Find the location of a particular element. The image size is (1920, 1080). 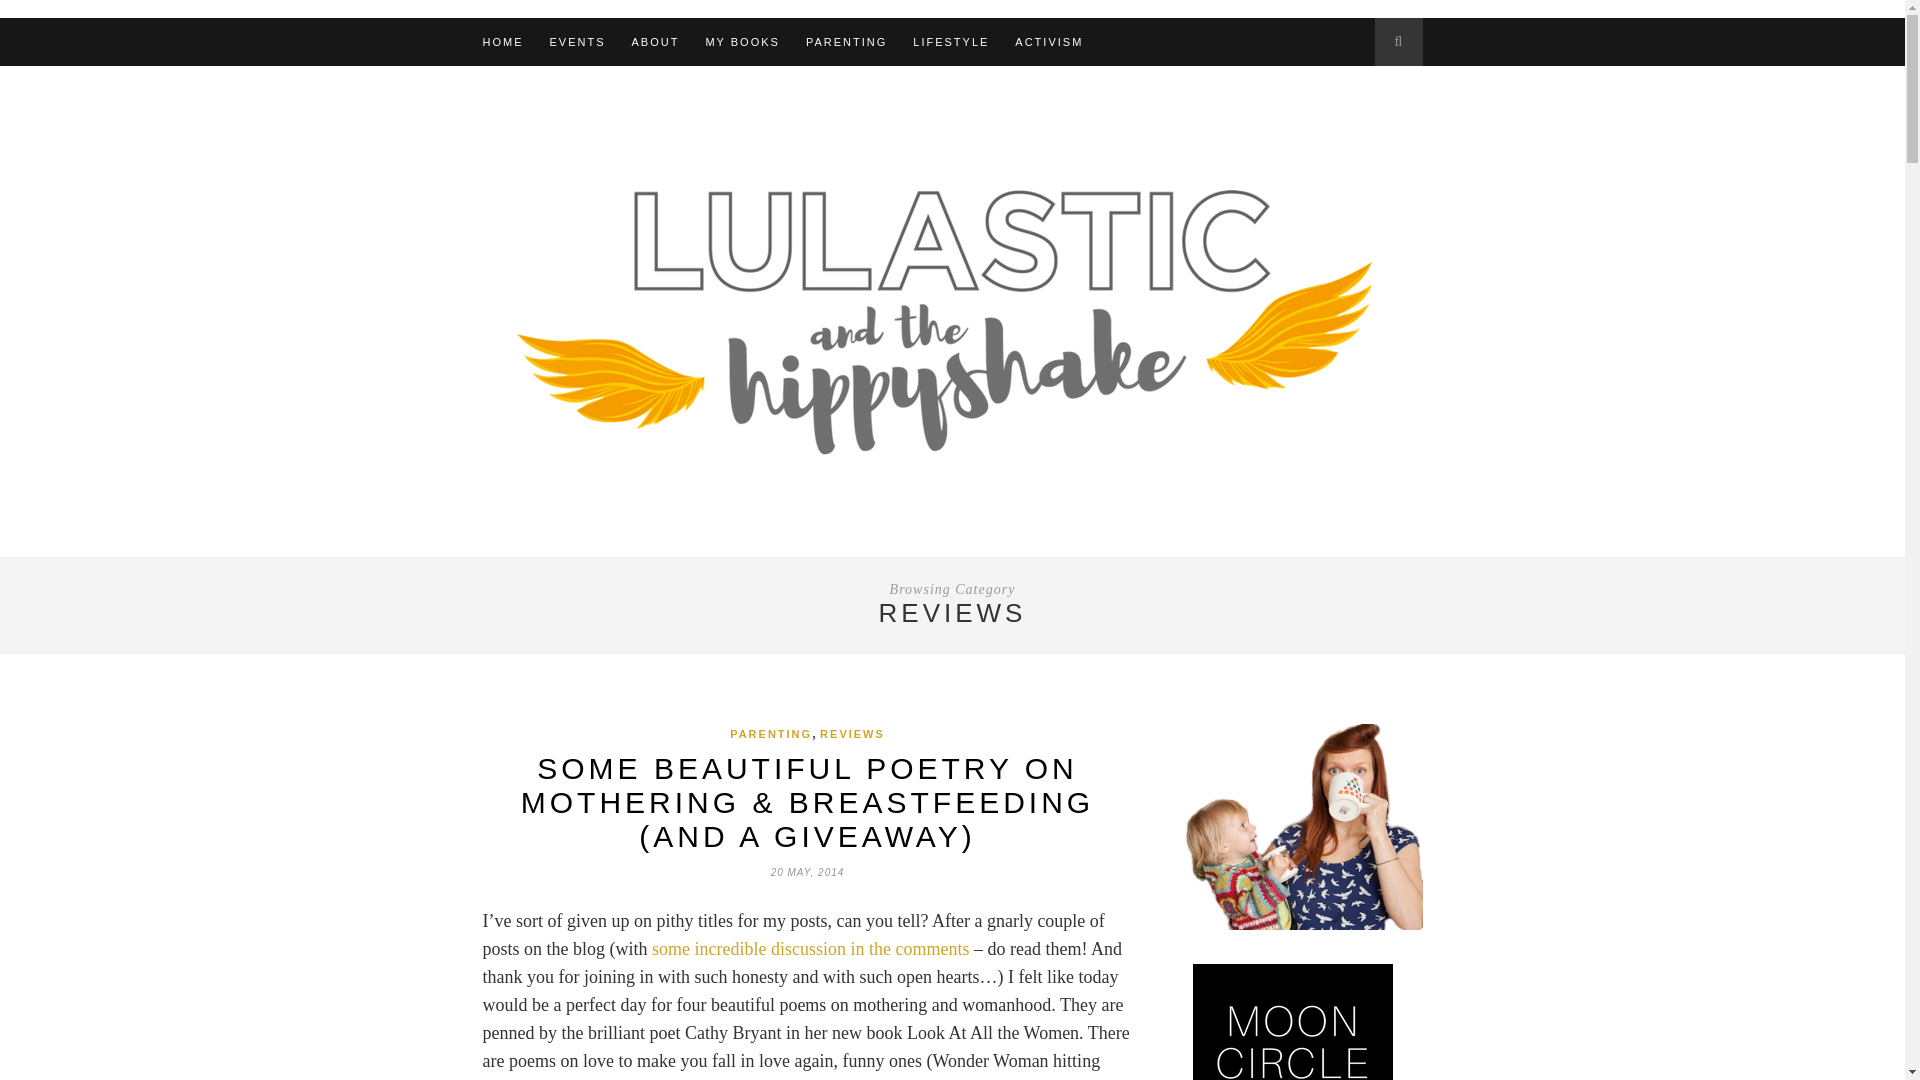

MY BOOKS is located at coordinates (742, 42).